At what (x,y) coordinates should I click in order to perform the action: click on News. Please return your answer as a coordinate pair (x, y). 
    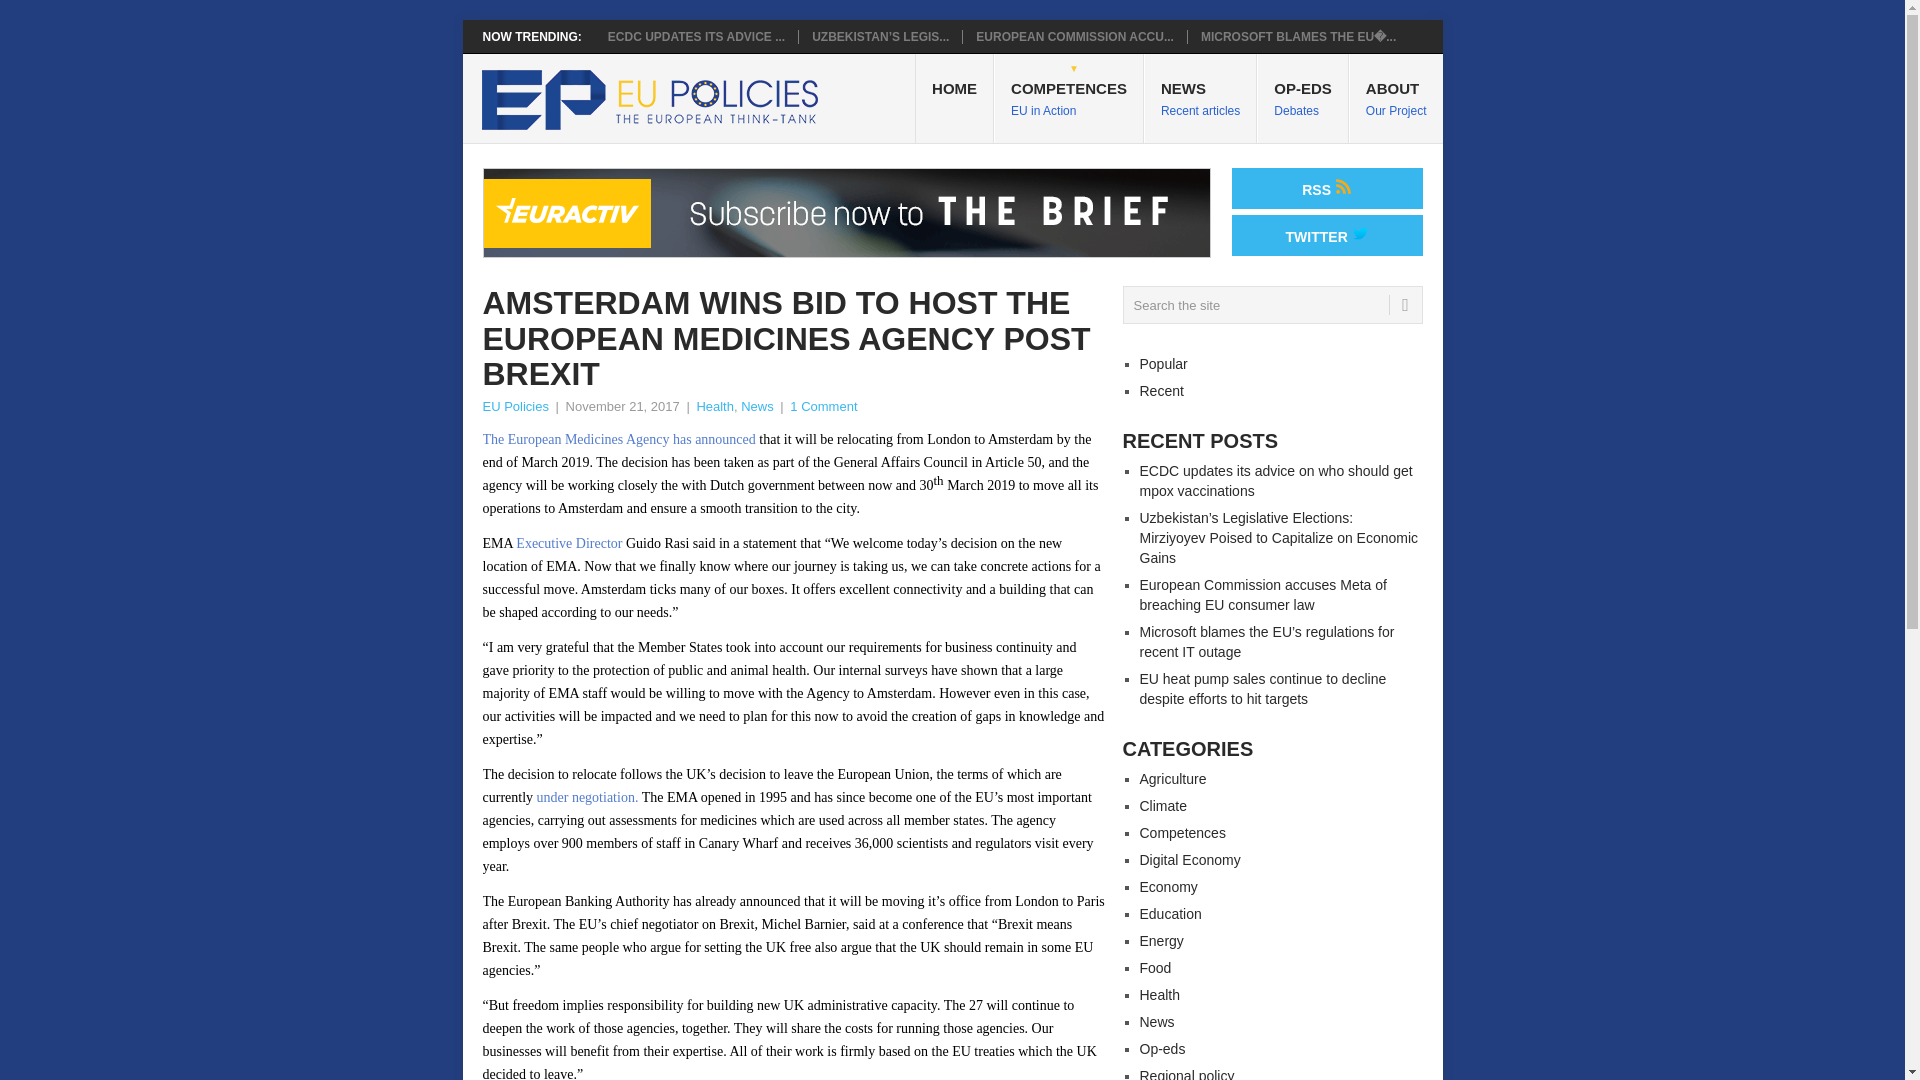
    Looking at the image, I should click on (1069, 98).